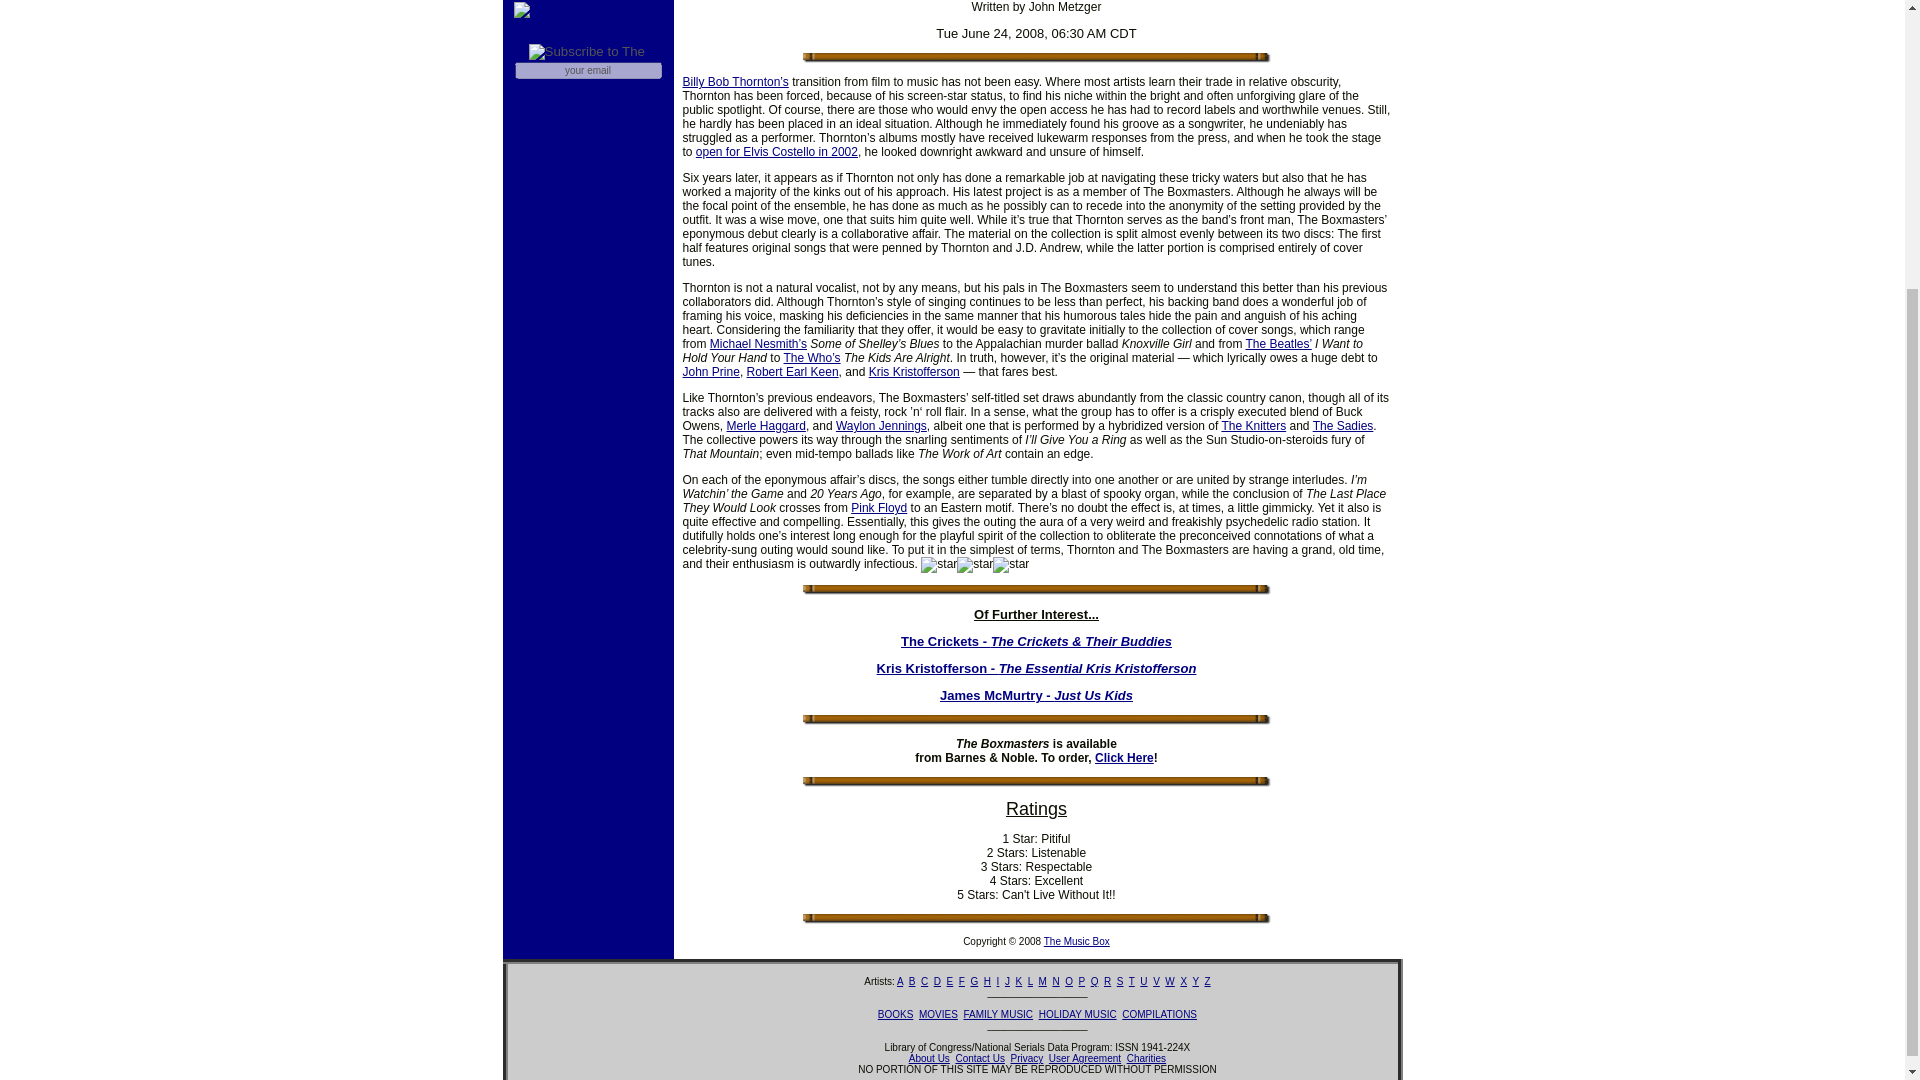  Describe the element at coordinates (1036, 668) in the screenshot. I see `Kris Kristofferson - The Essential Kris Kristofferson` at that location.